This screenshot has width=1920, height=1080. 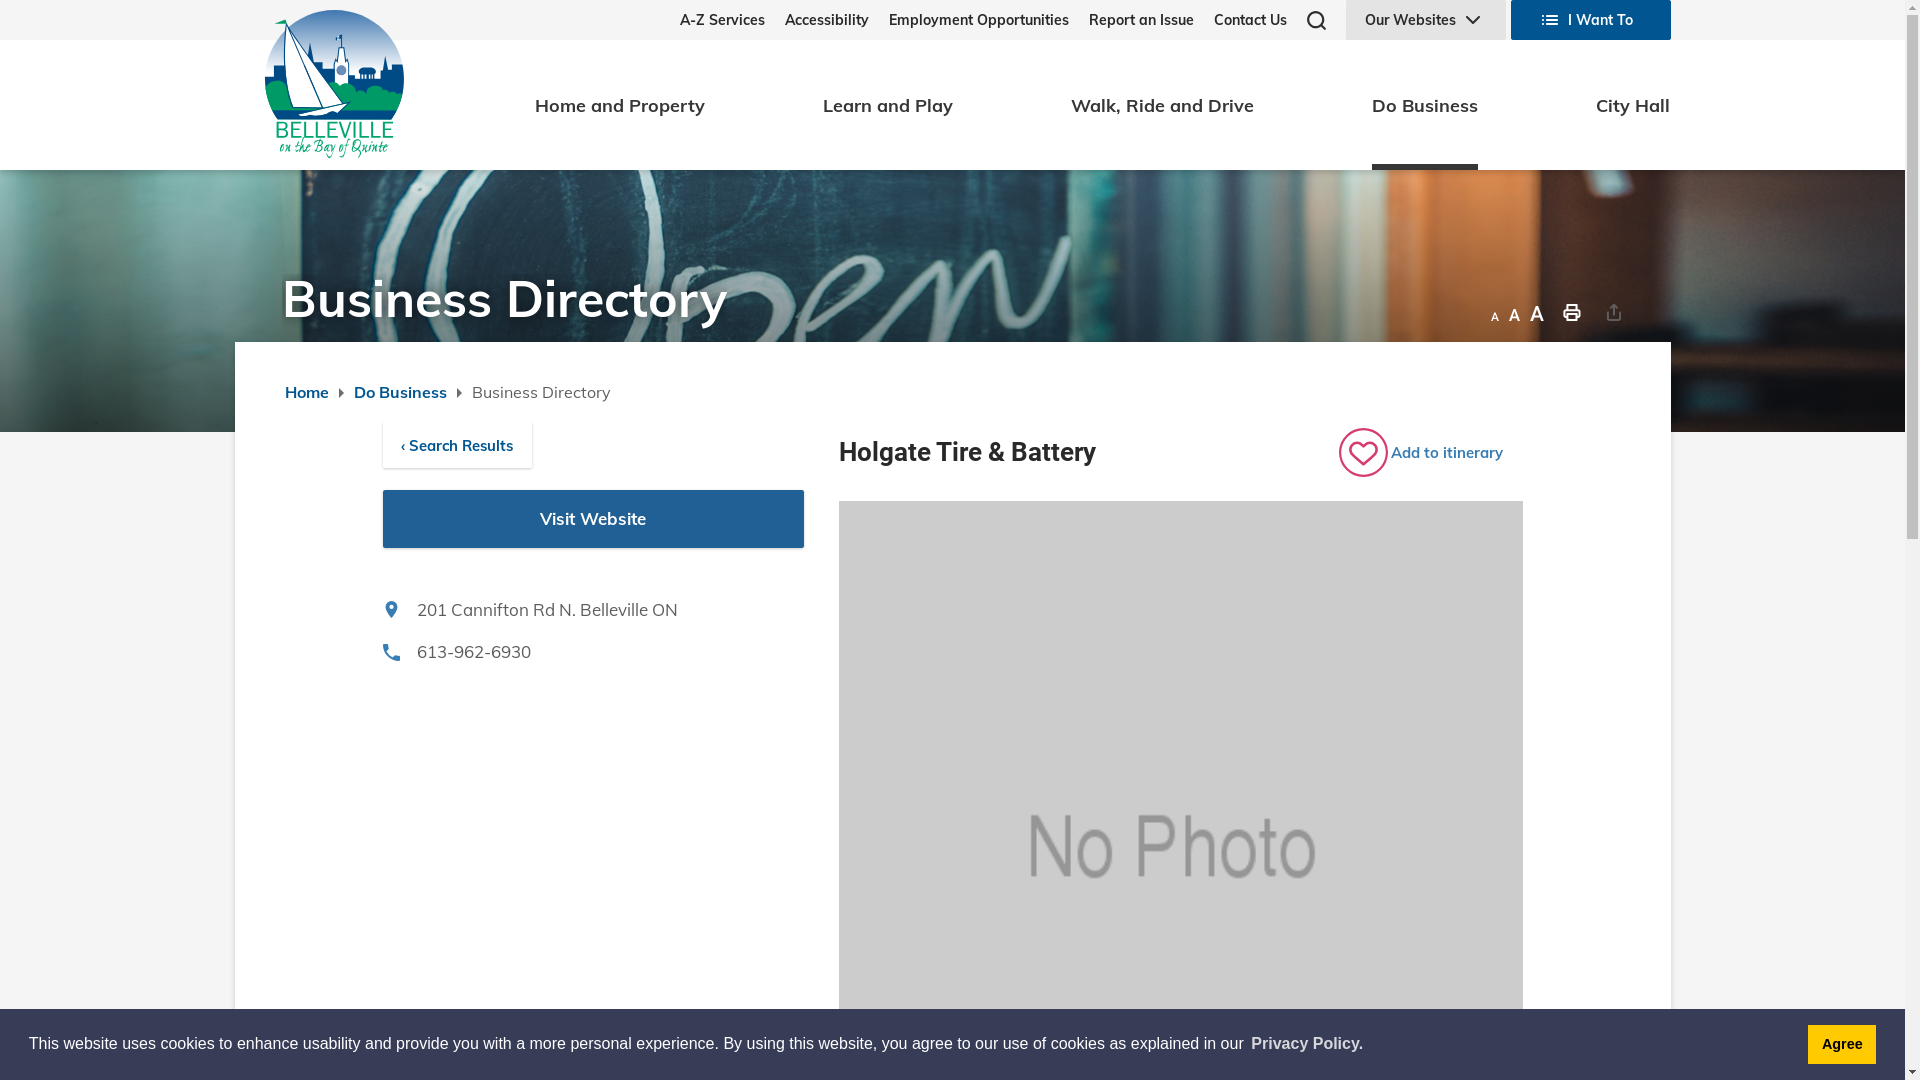 I want to click on Do Business, so click(x=400, y=392).